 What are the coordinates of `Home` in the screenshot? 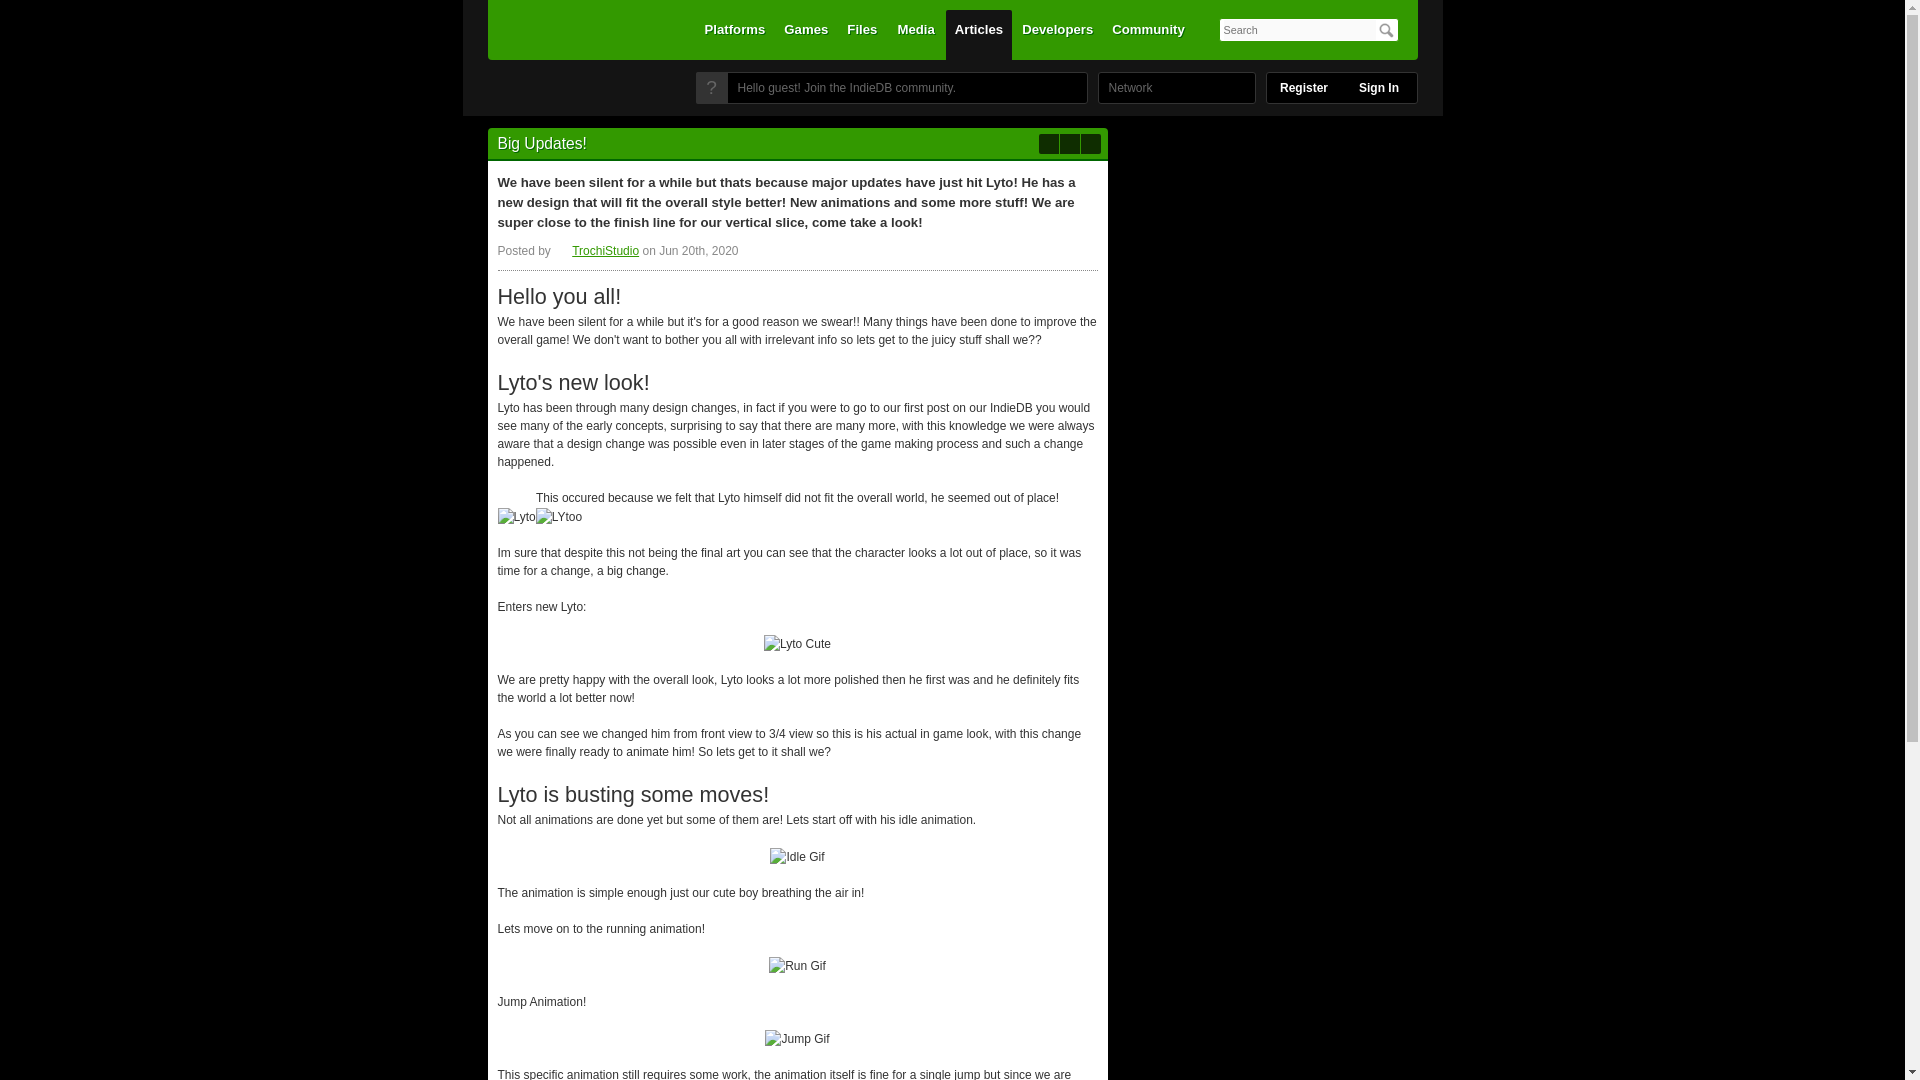 It's located at (568, 93).